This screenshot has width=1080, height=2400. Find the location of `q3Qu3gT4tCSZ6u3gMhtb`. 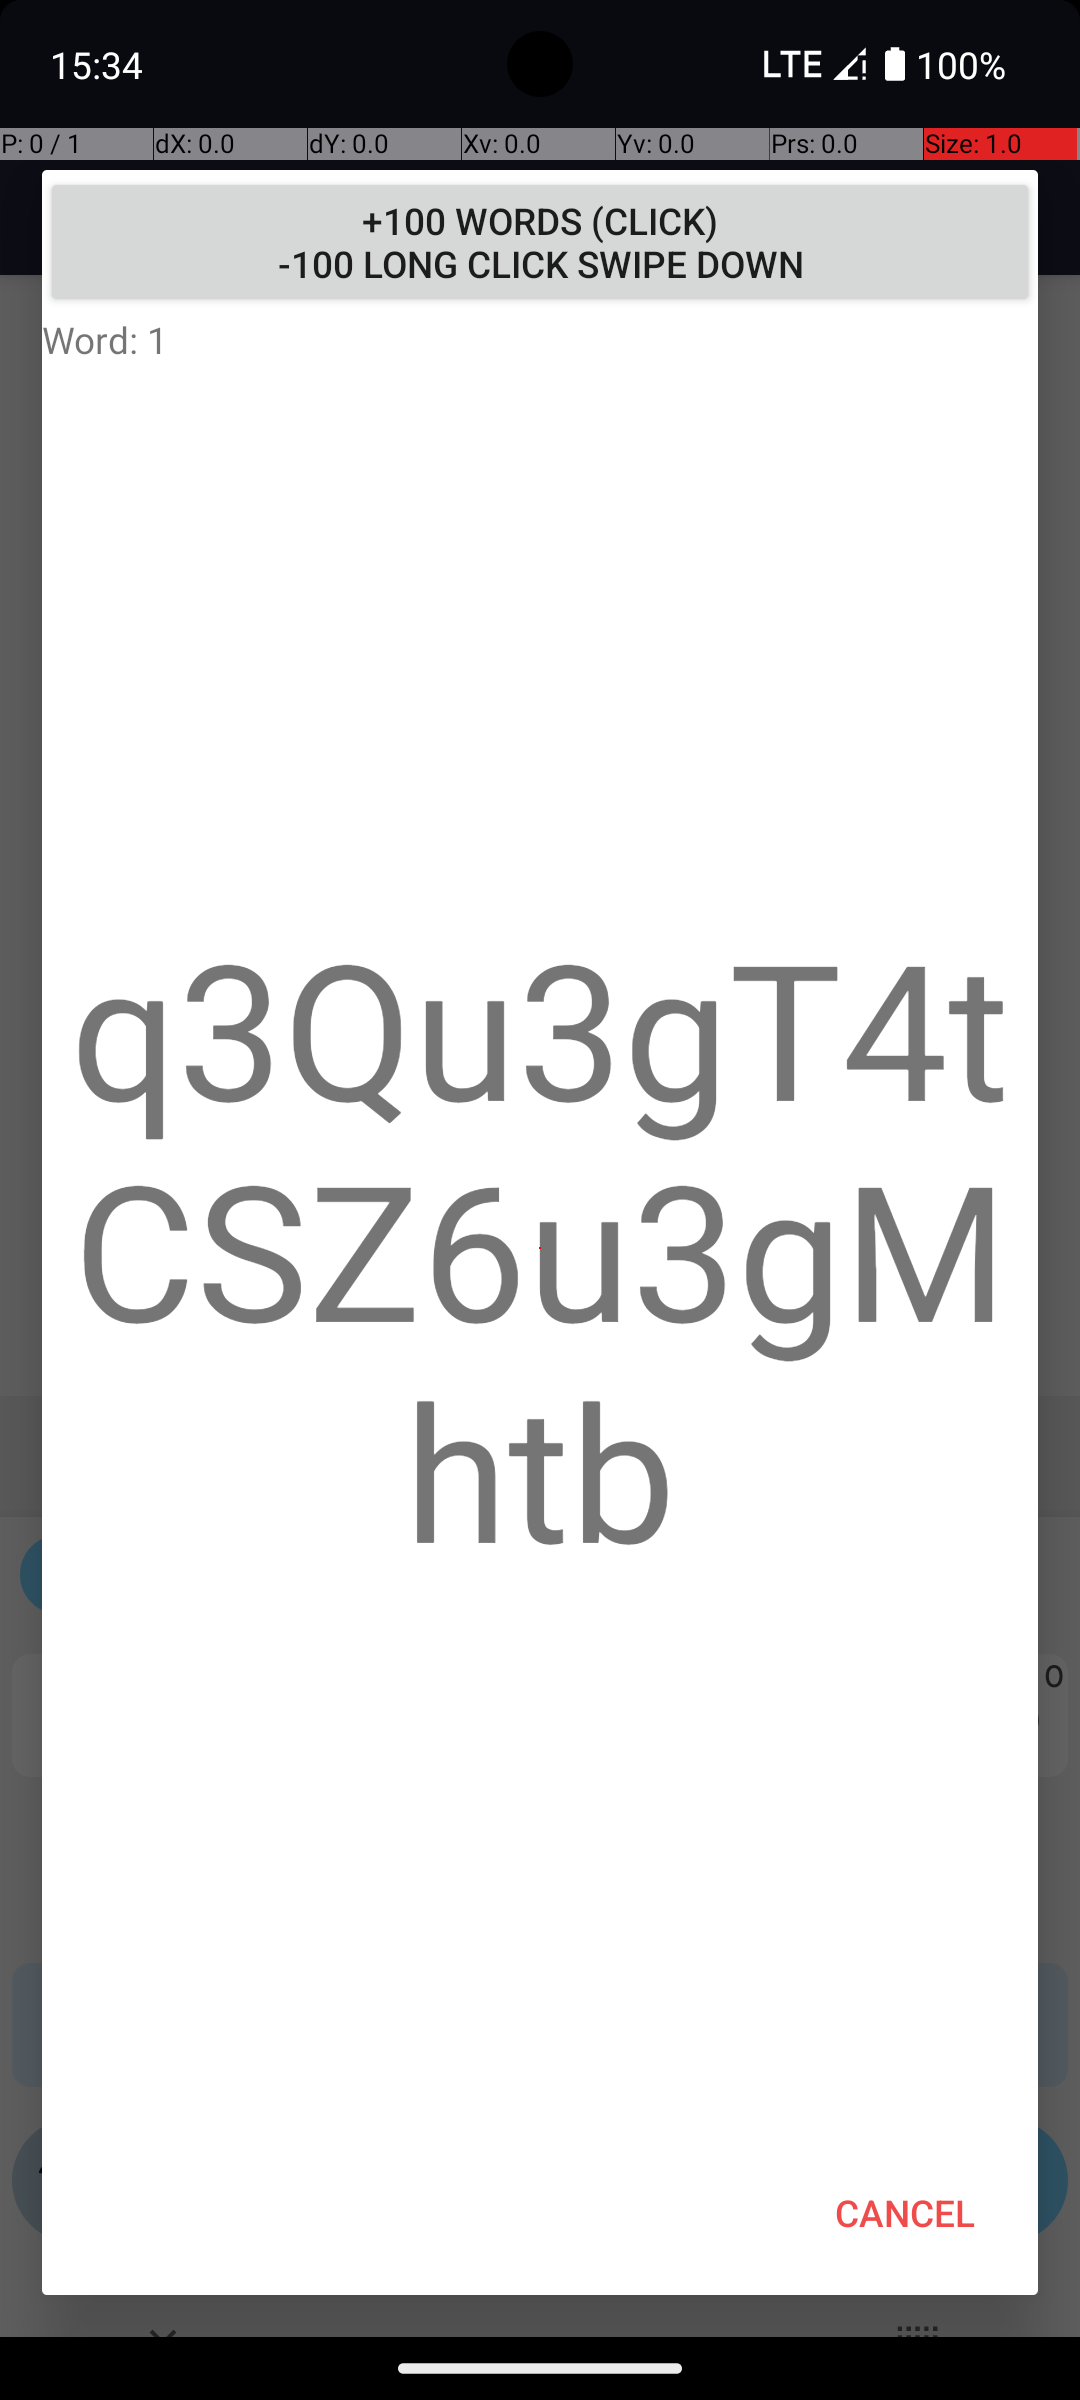

q3Qu3gT4tCSZ6u3gMhtb is located at coordinates (540, 1248).